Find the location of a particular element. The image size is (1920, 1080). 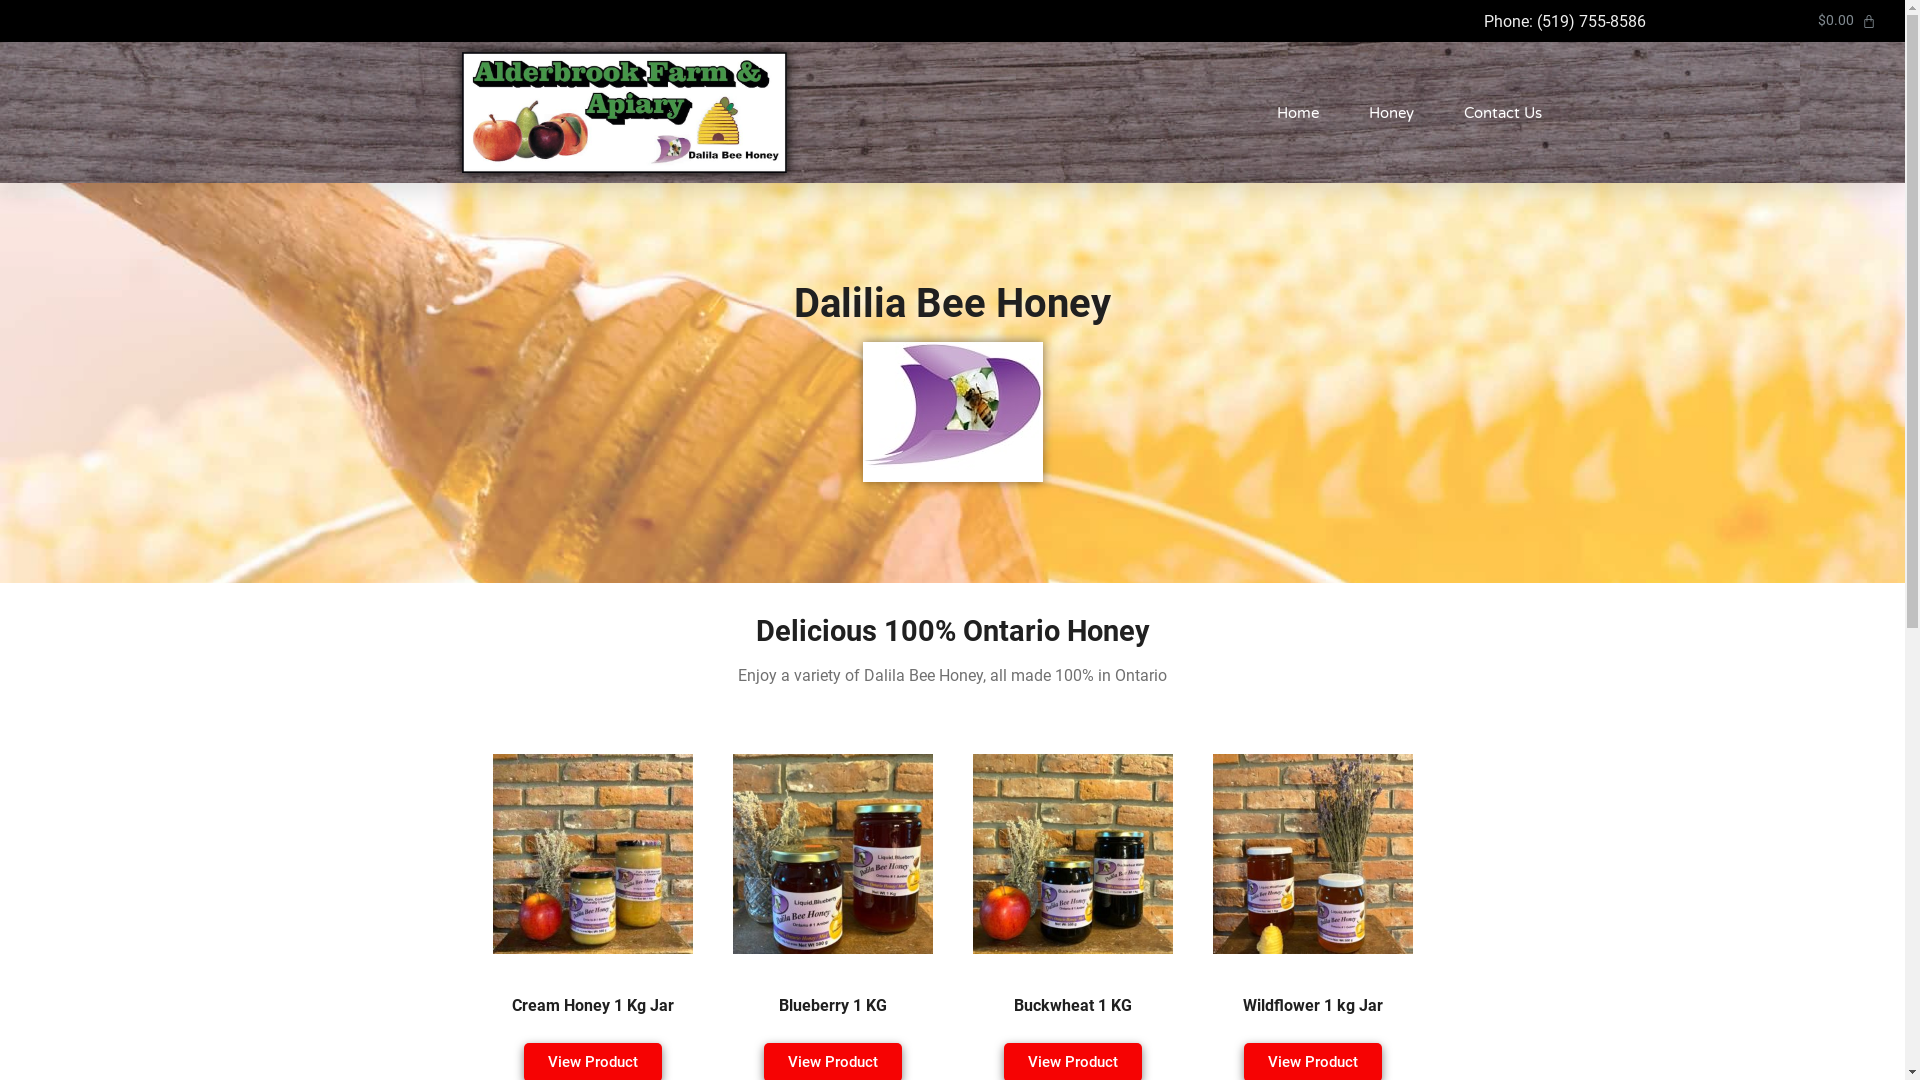

Home is located at coordinates (1298, 113).